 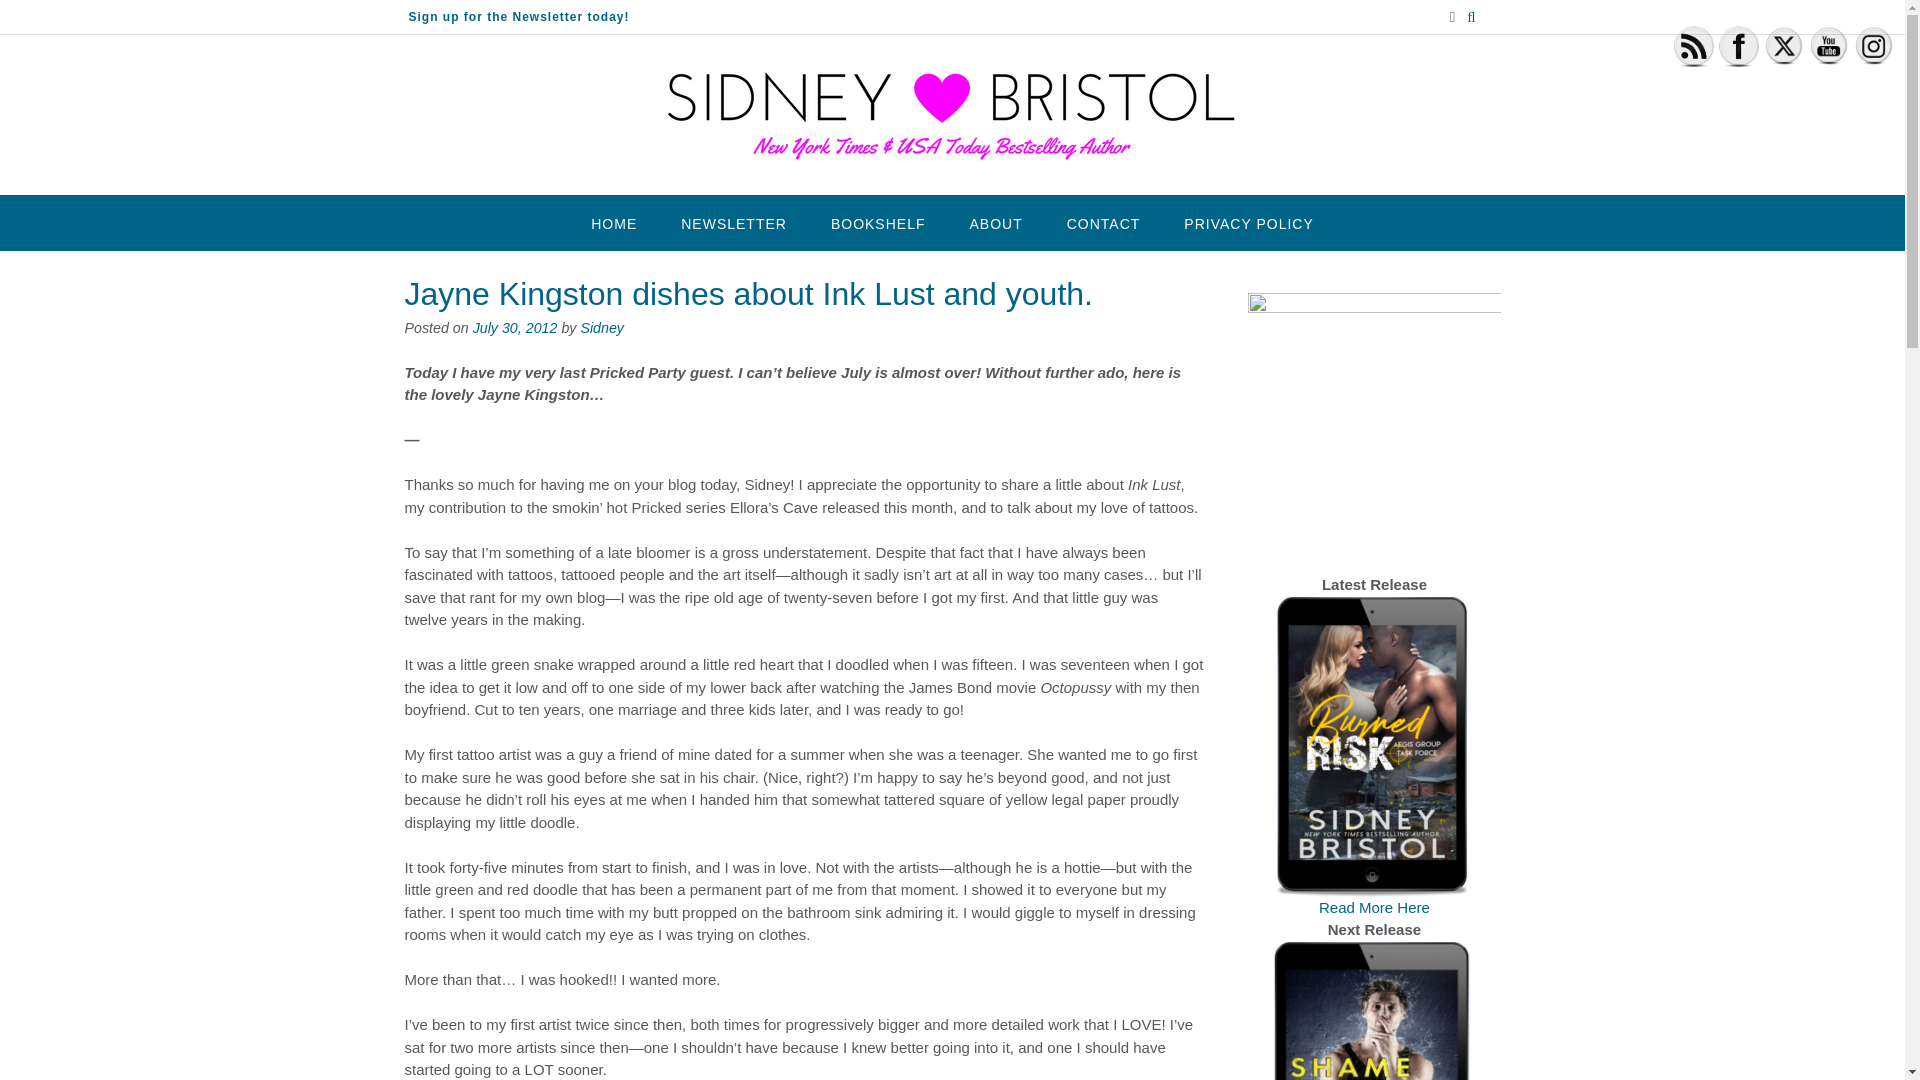 What do you see at coordinates (1694, 46) in the screenshot?
I see `RSS` at bounding box center [1694, 46].